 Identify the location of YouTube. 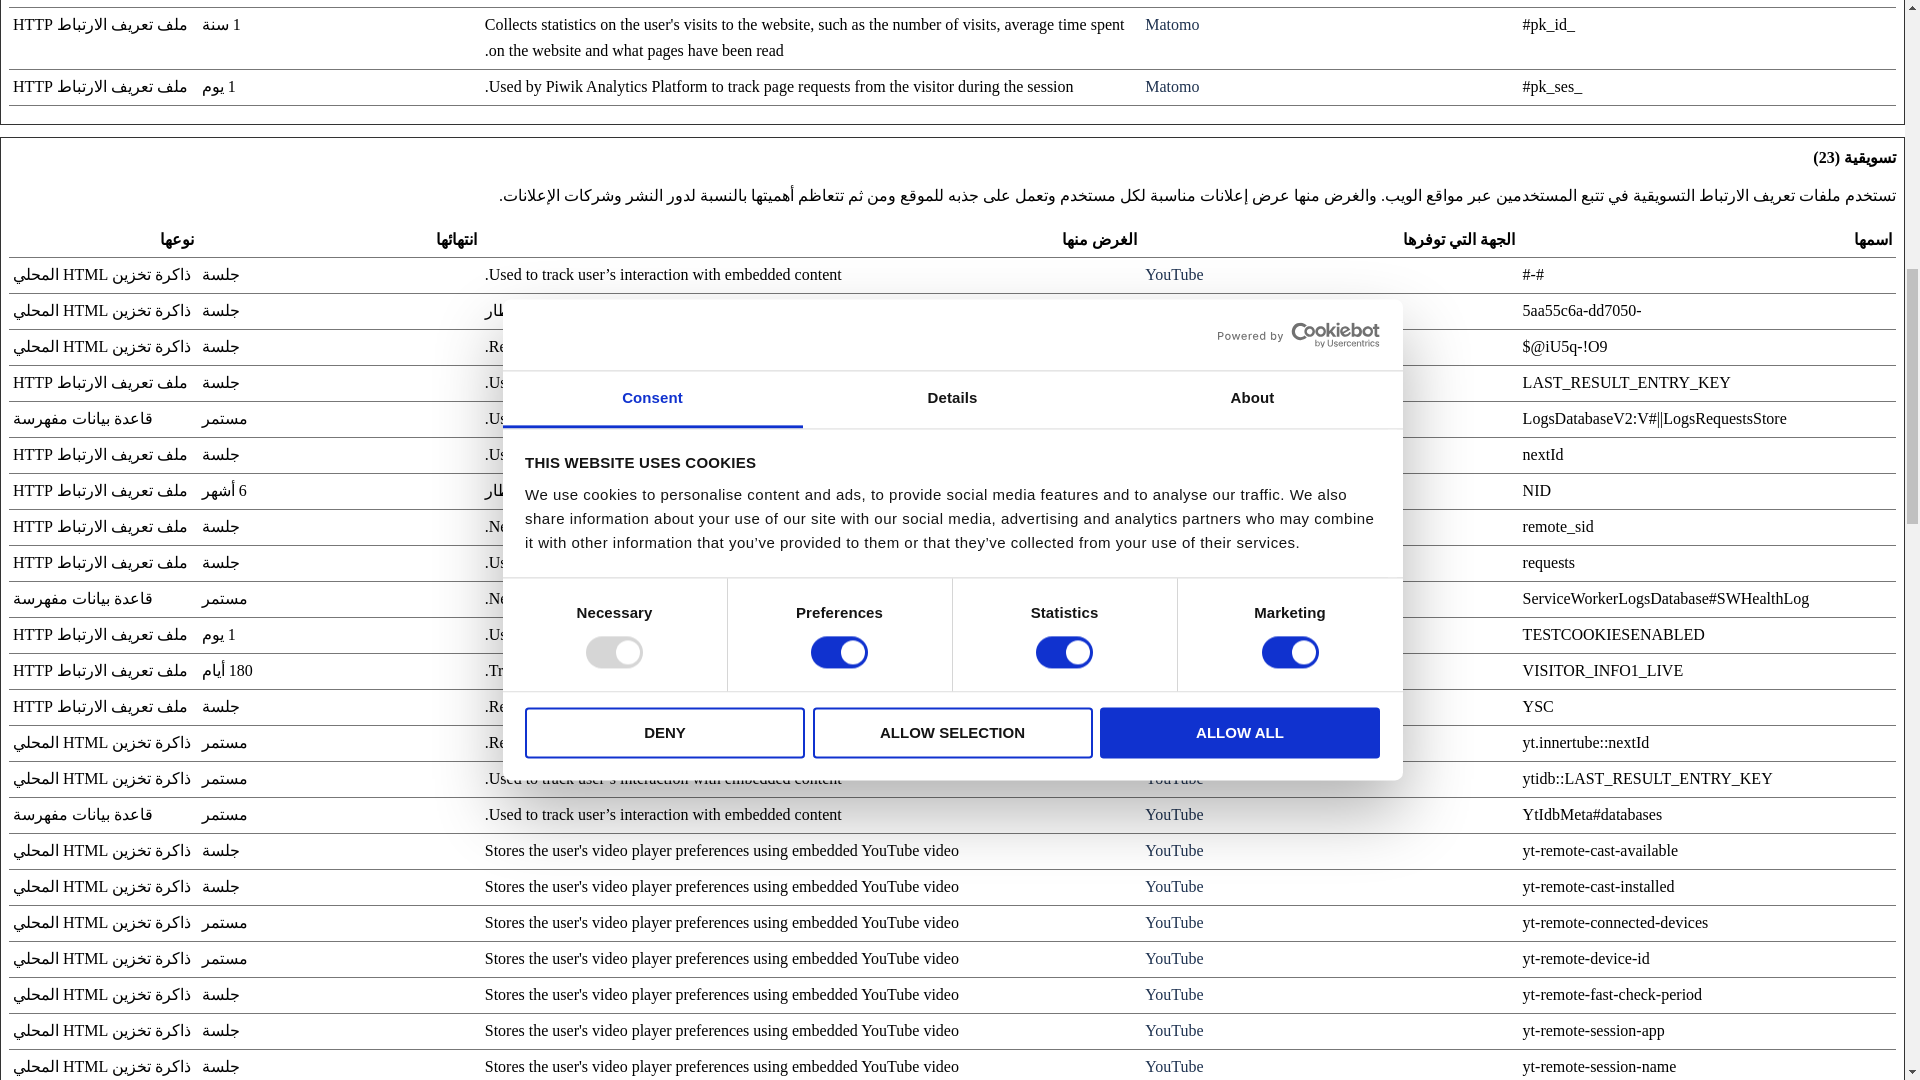
(1174, 994).